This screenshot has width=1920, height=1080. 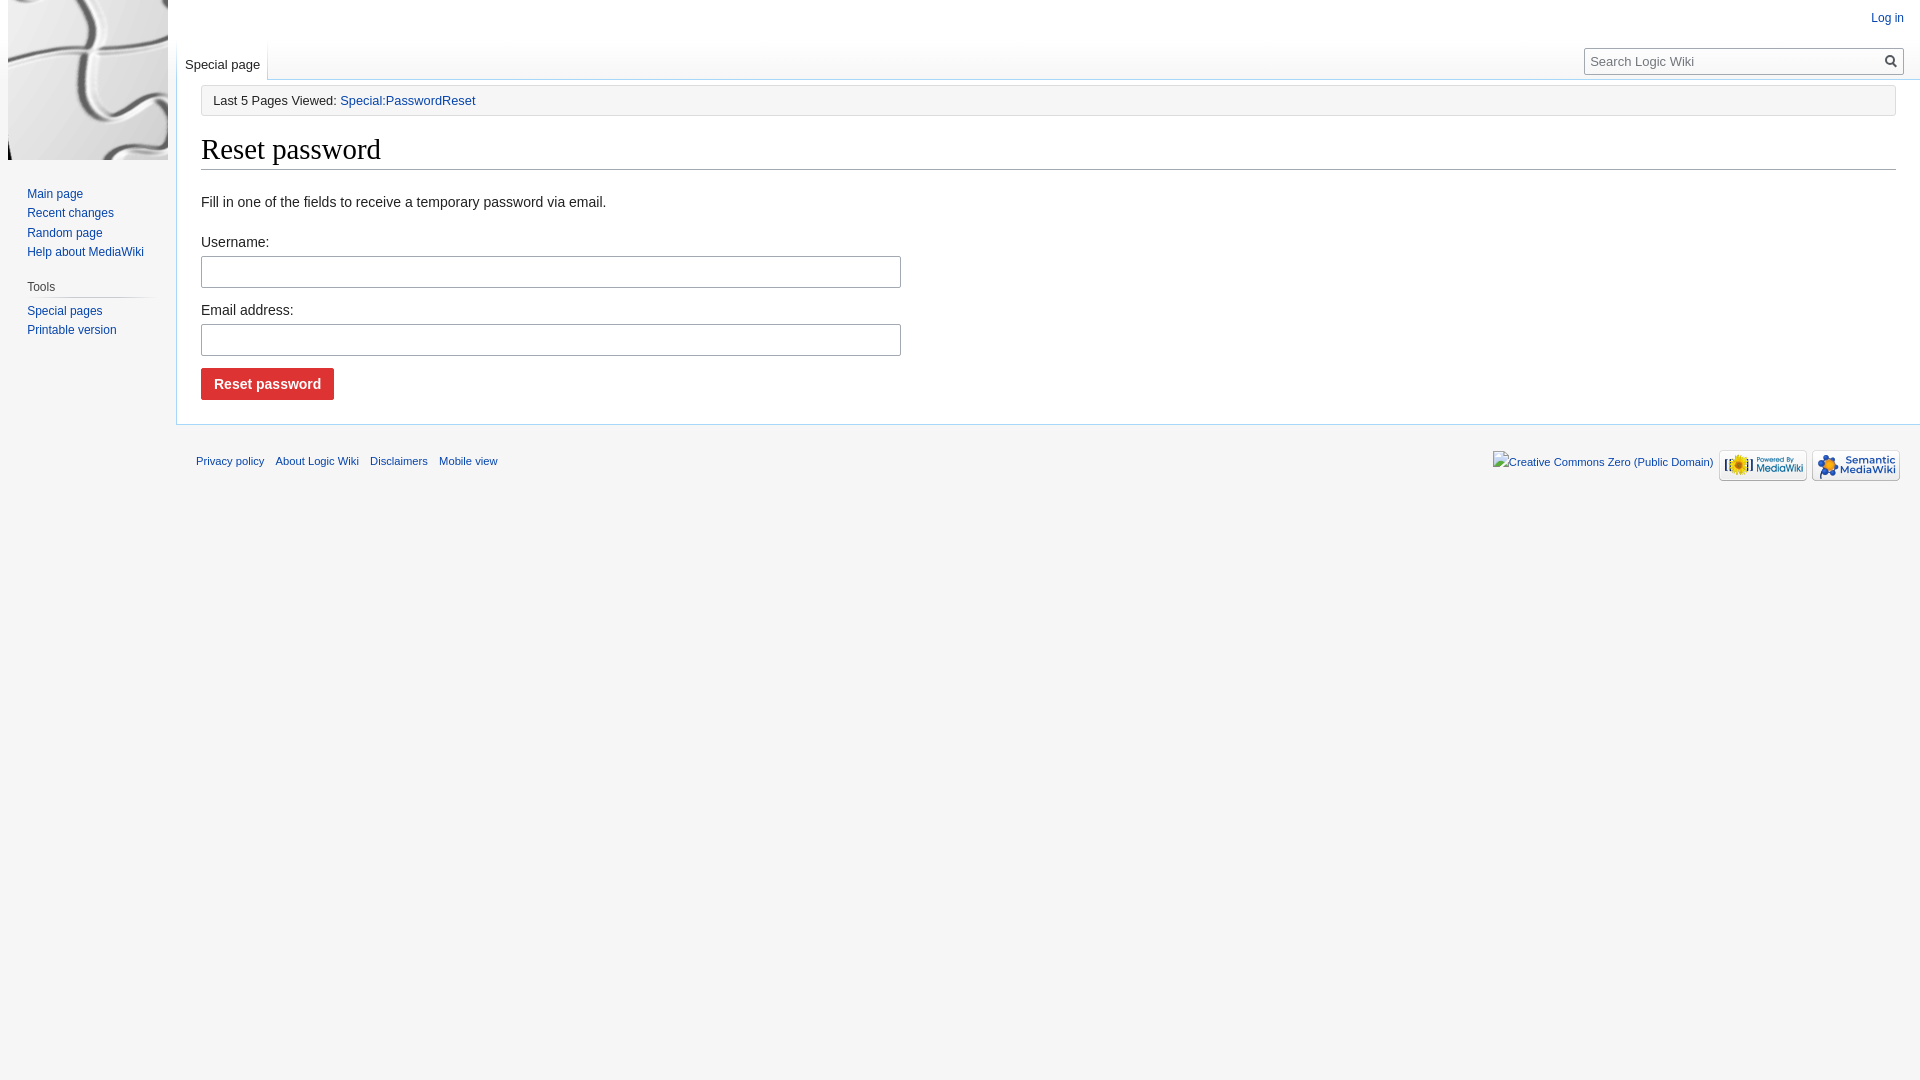 What do you see at coordinates (222, 60) in the screenshot?
I see `Special page` at bounding box center [222, 60].